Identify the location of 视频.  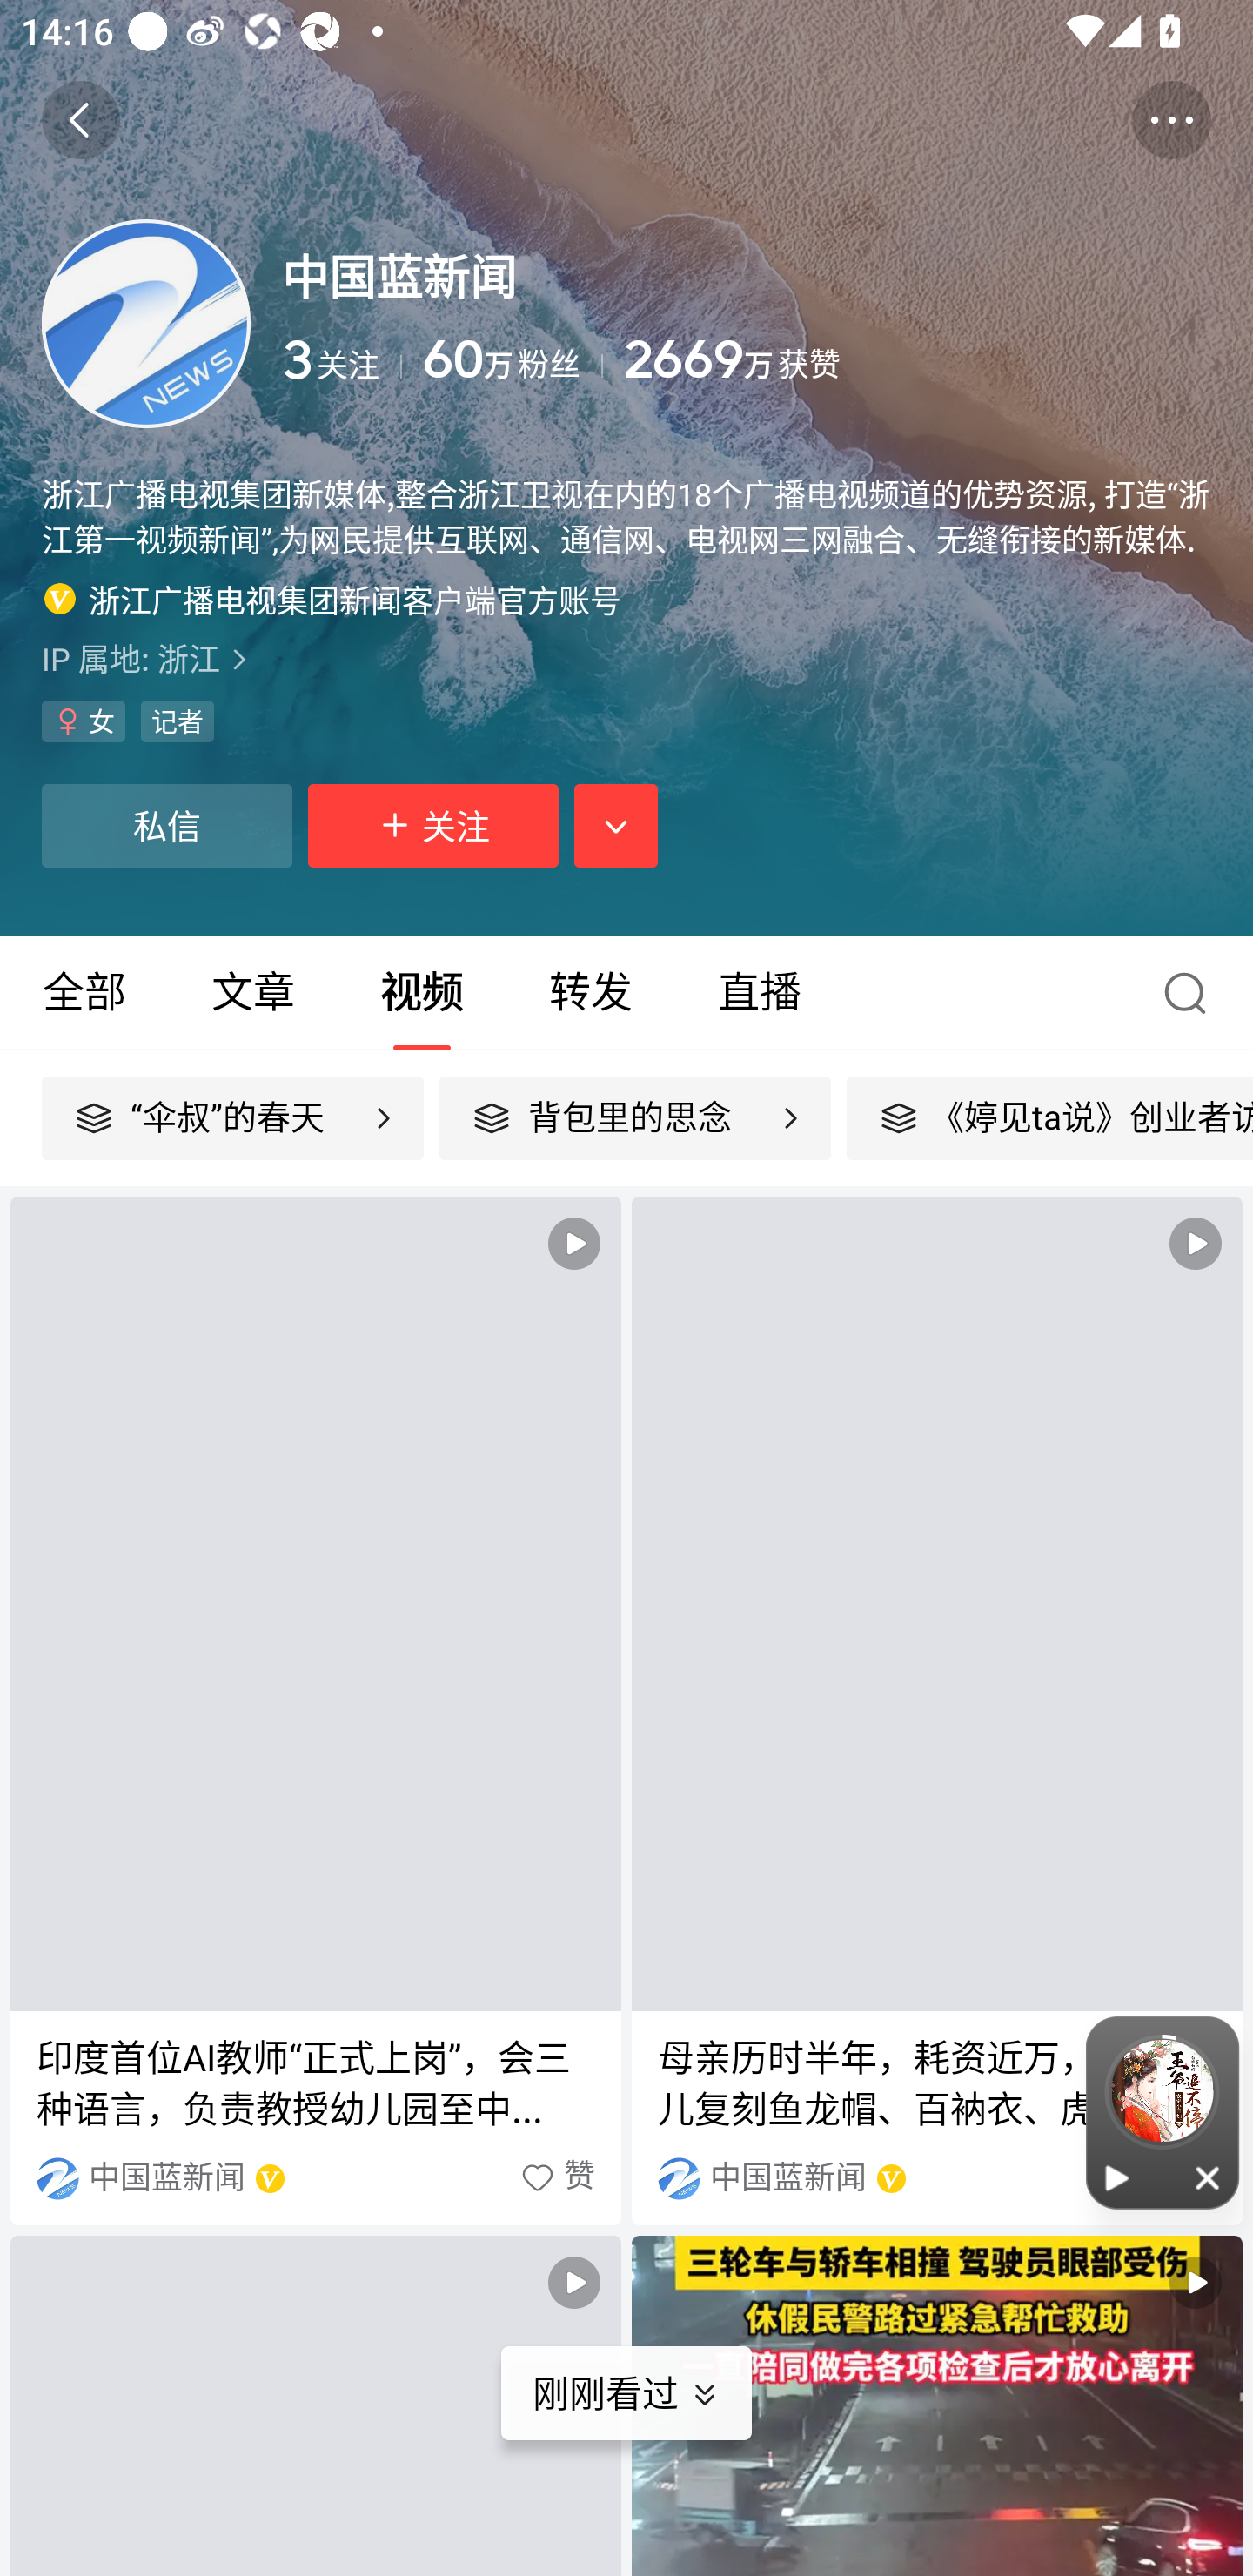
(936, 2405).